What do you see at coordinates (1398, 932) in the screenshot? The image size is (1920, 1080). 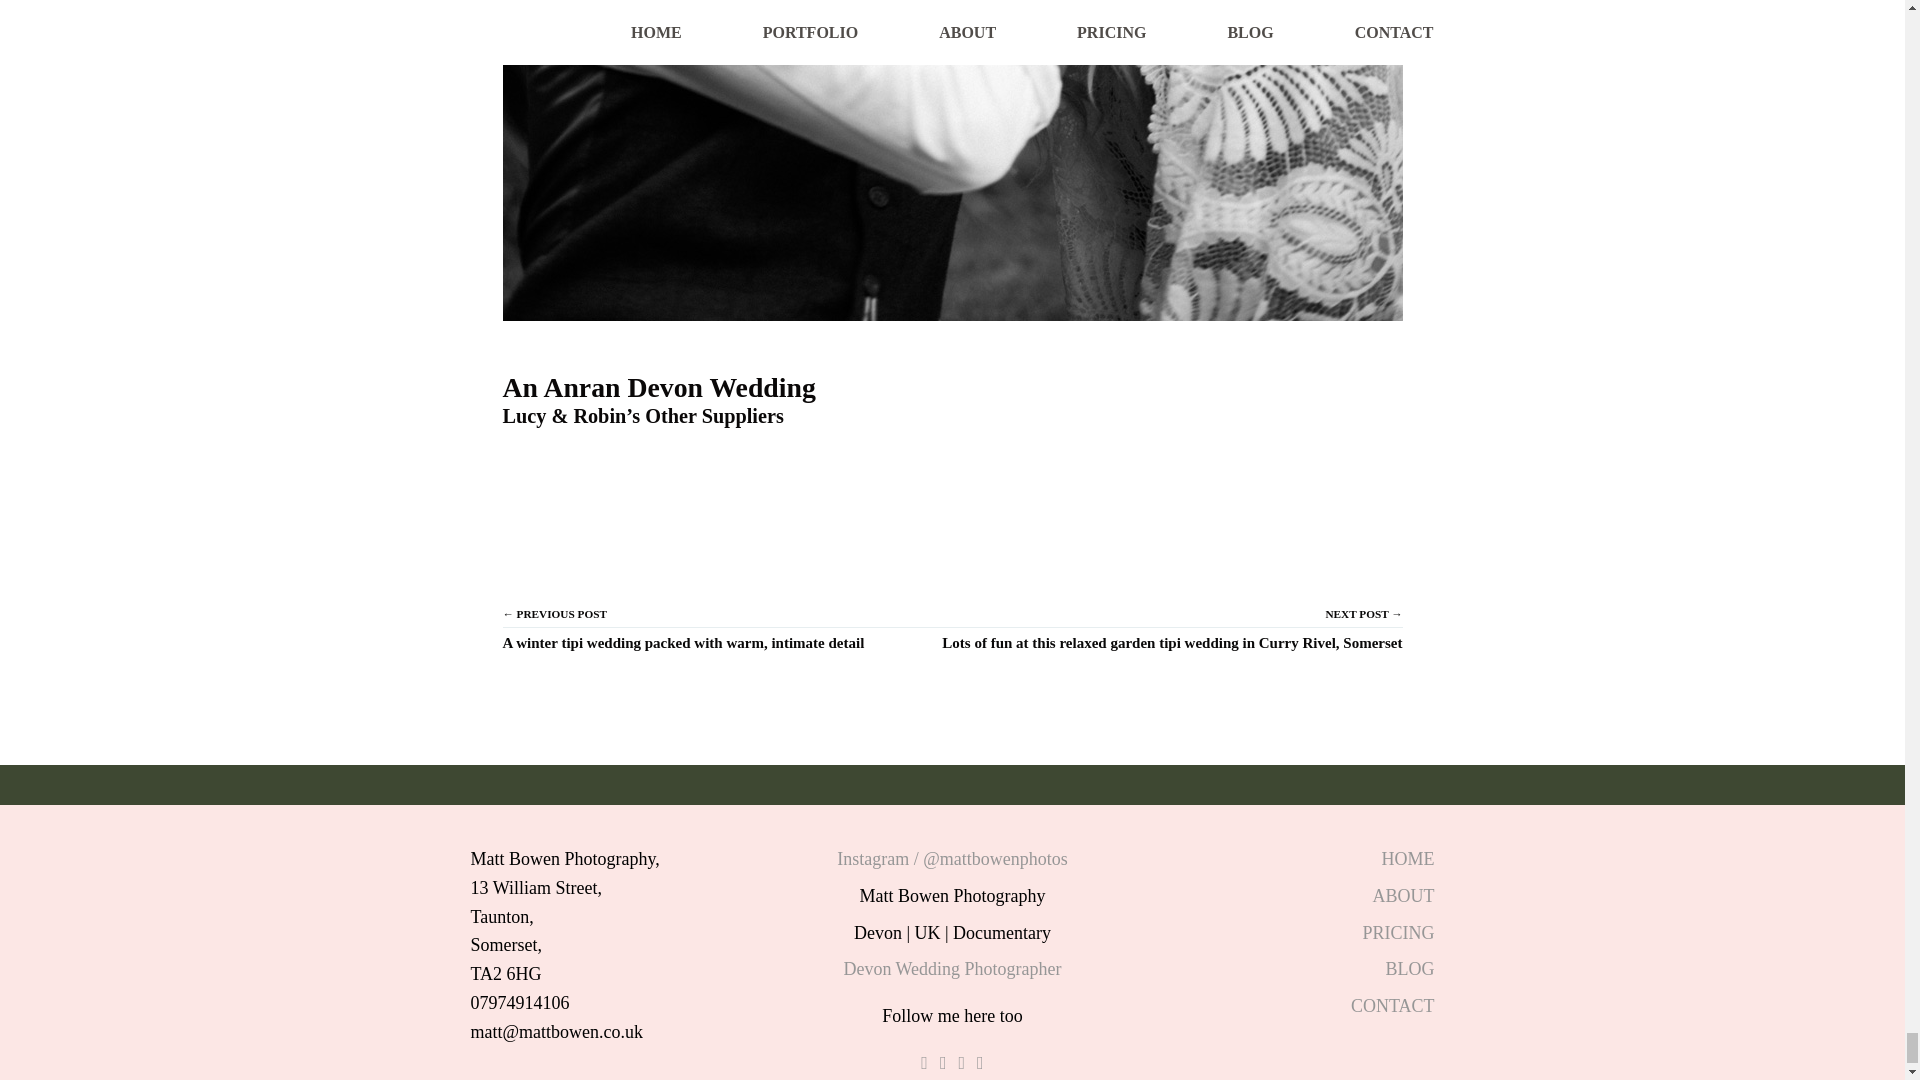 I see `PRICING` at bounding box center [1398, 932].